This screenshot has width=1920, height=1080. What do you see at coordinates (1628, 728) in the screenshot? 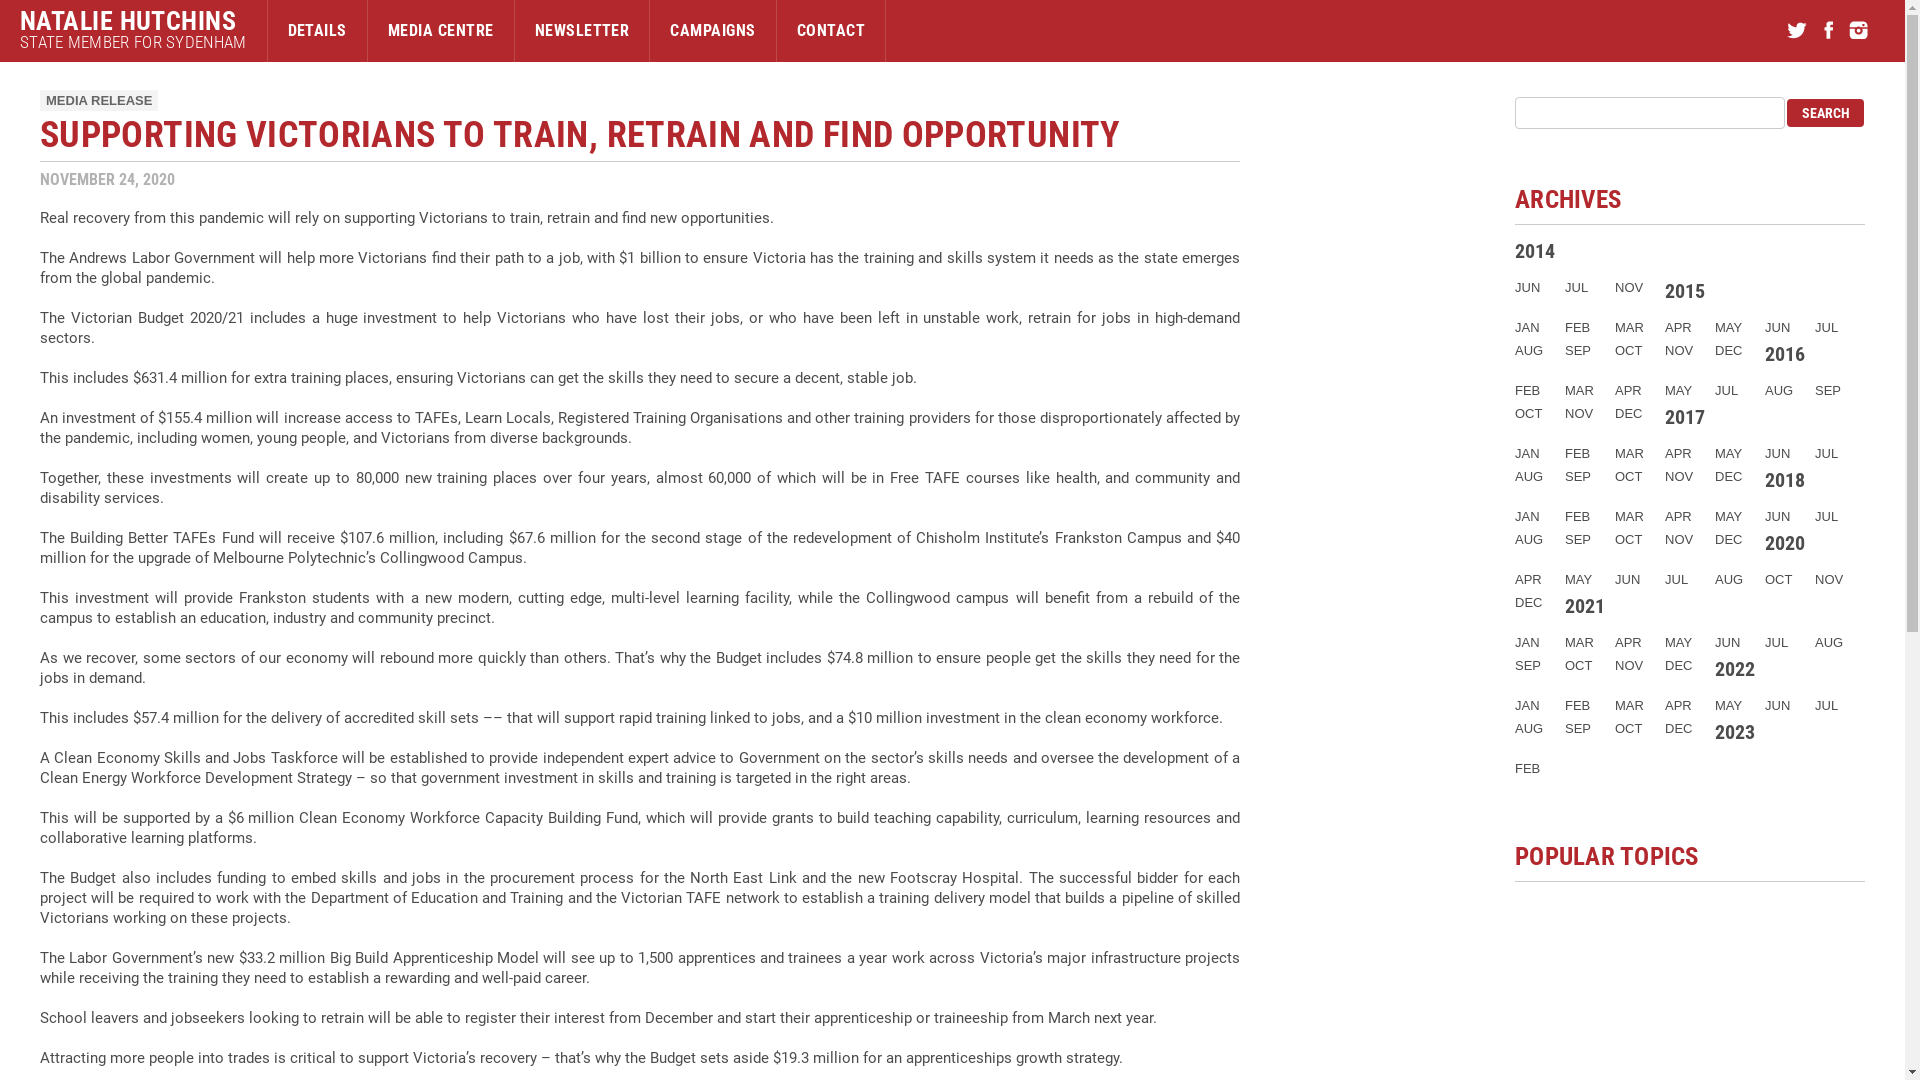
I see `OCT` at bounding box center [1628, 728].